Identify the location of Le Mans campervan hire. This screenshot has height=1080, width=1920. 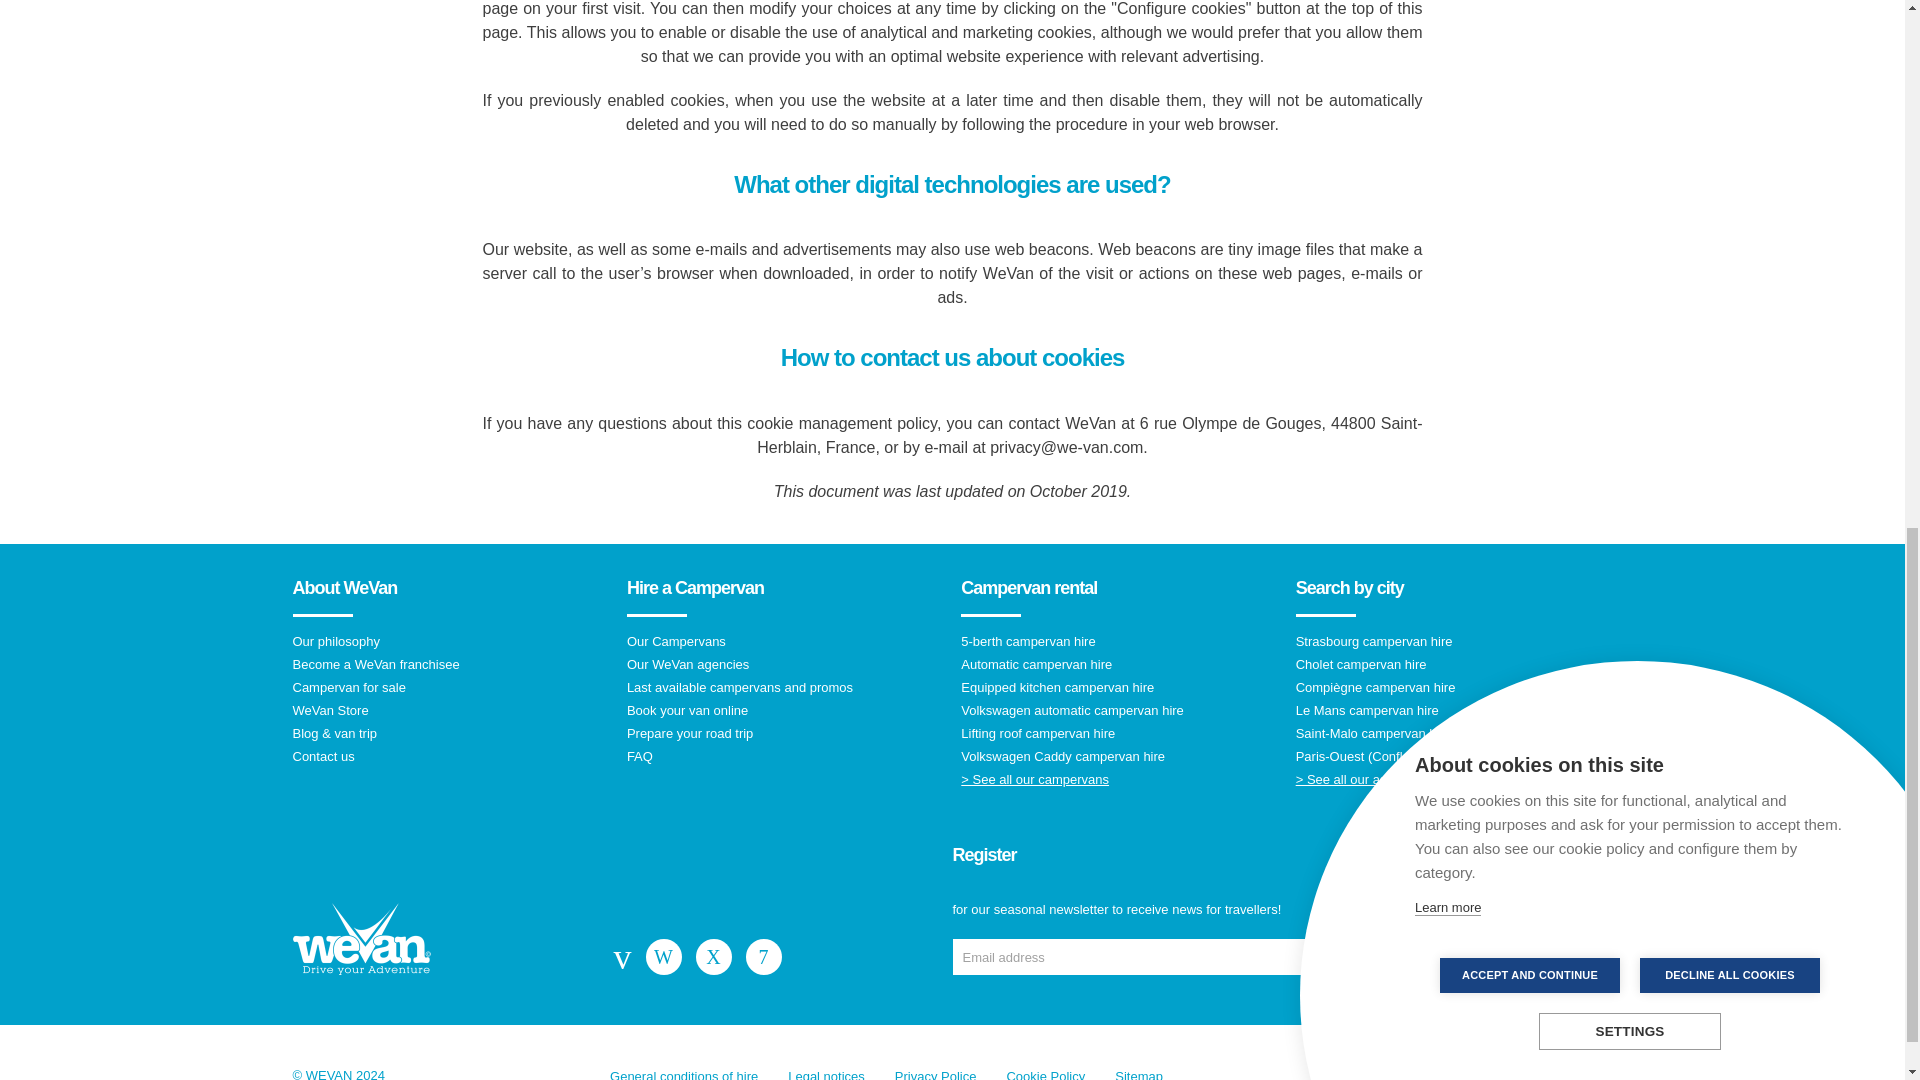
(1454, 710).